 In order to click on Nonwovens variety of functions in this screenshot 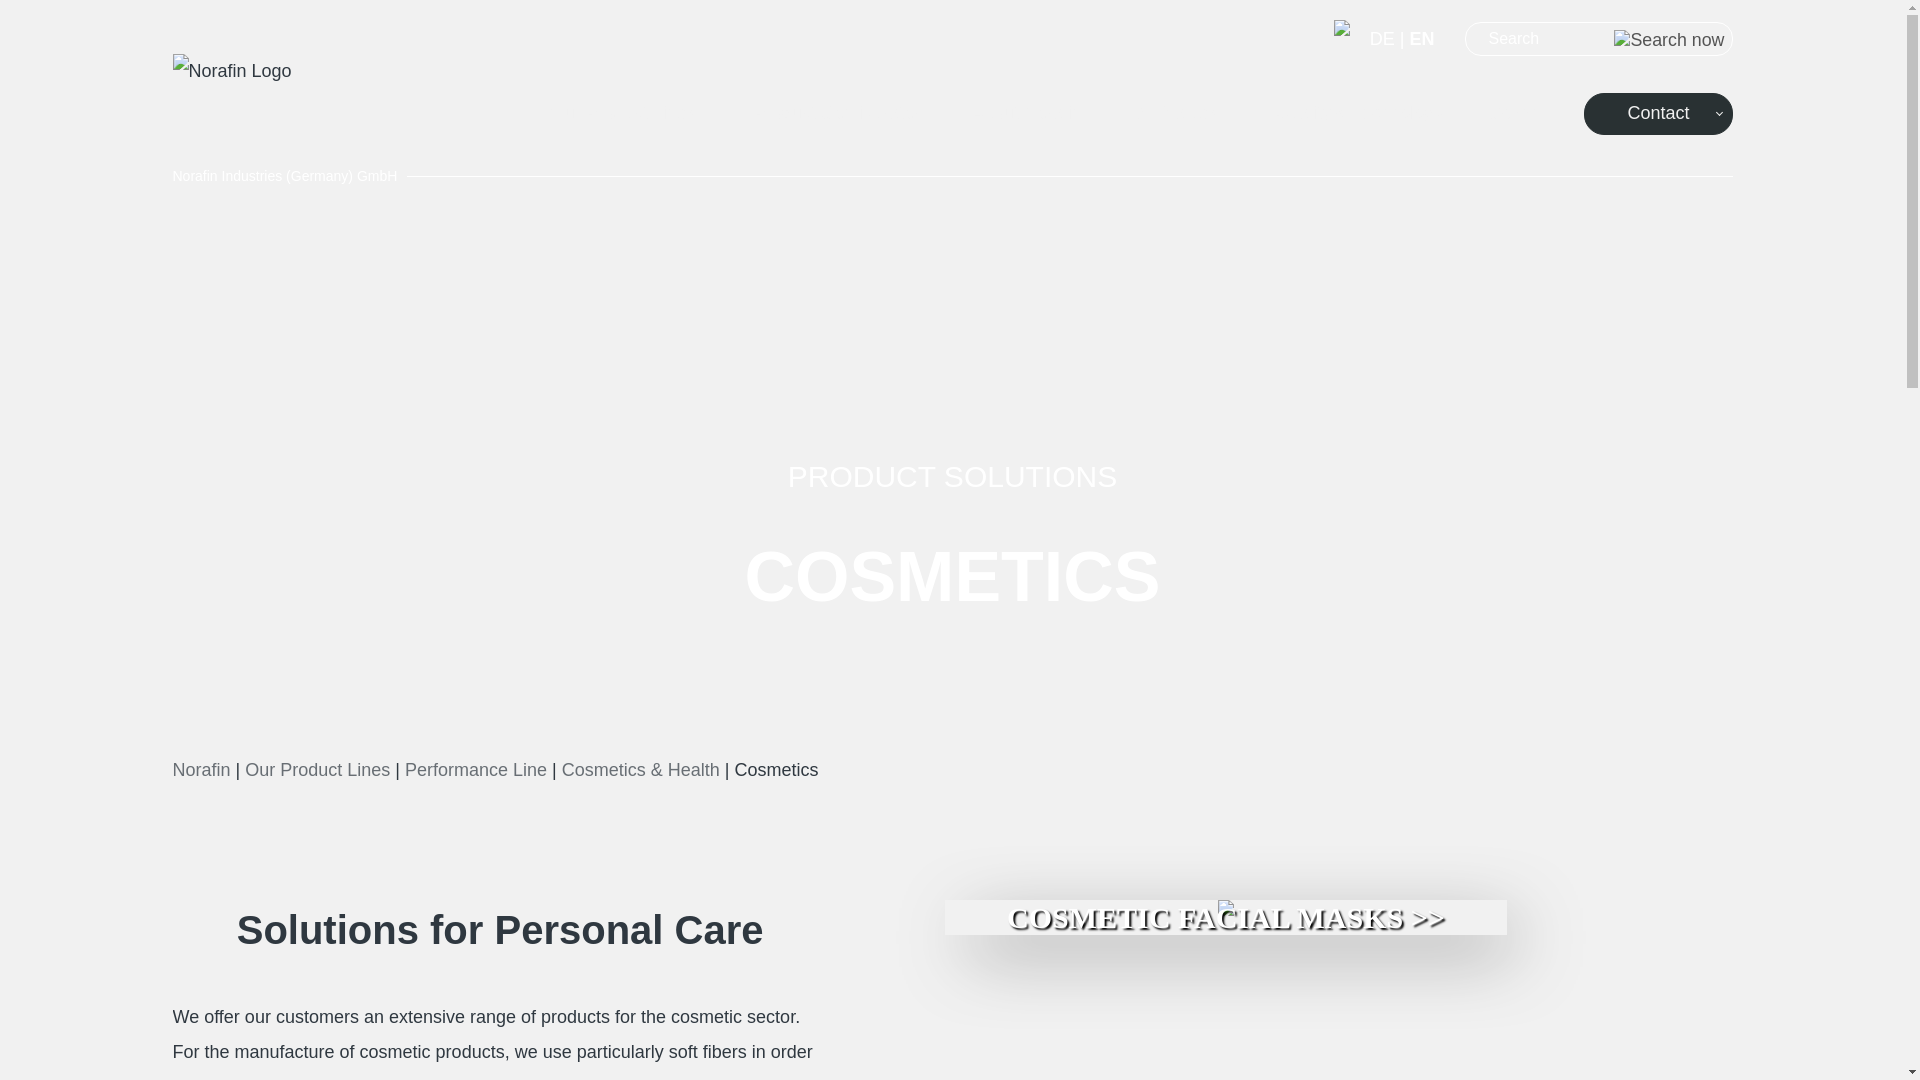, I will do `click(620, 124)`.